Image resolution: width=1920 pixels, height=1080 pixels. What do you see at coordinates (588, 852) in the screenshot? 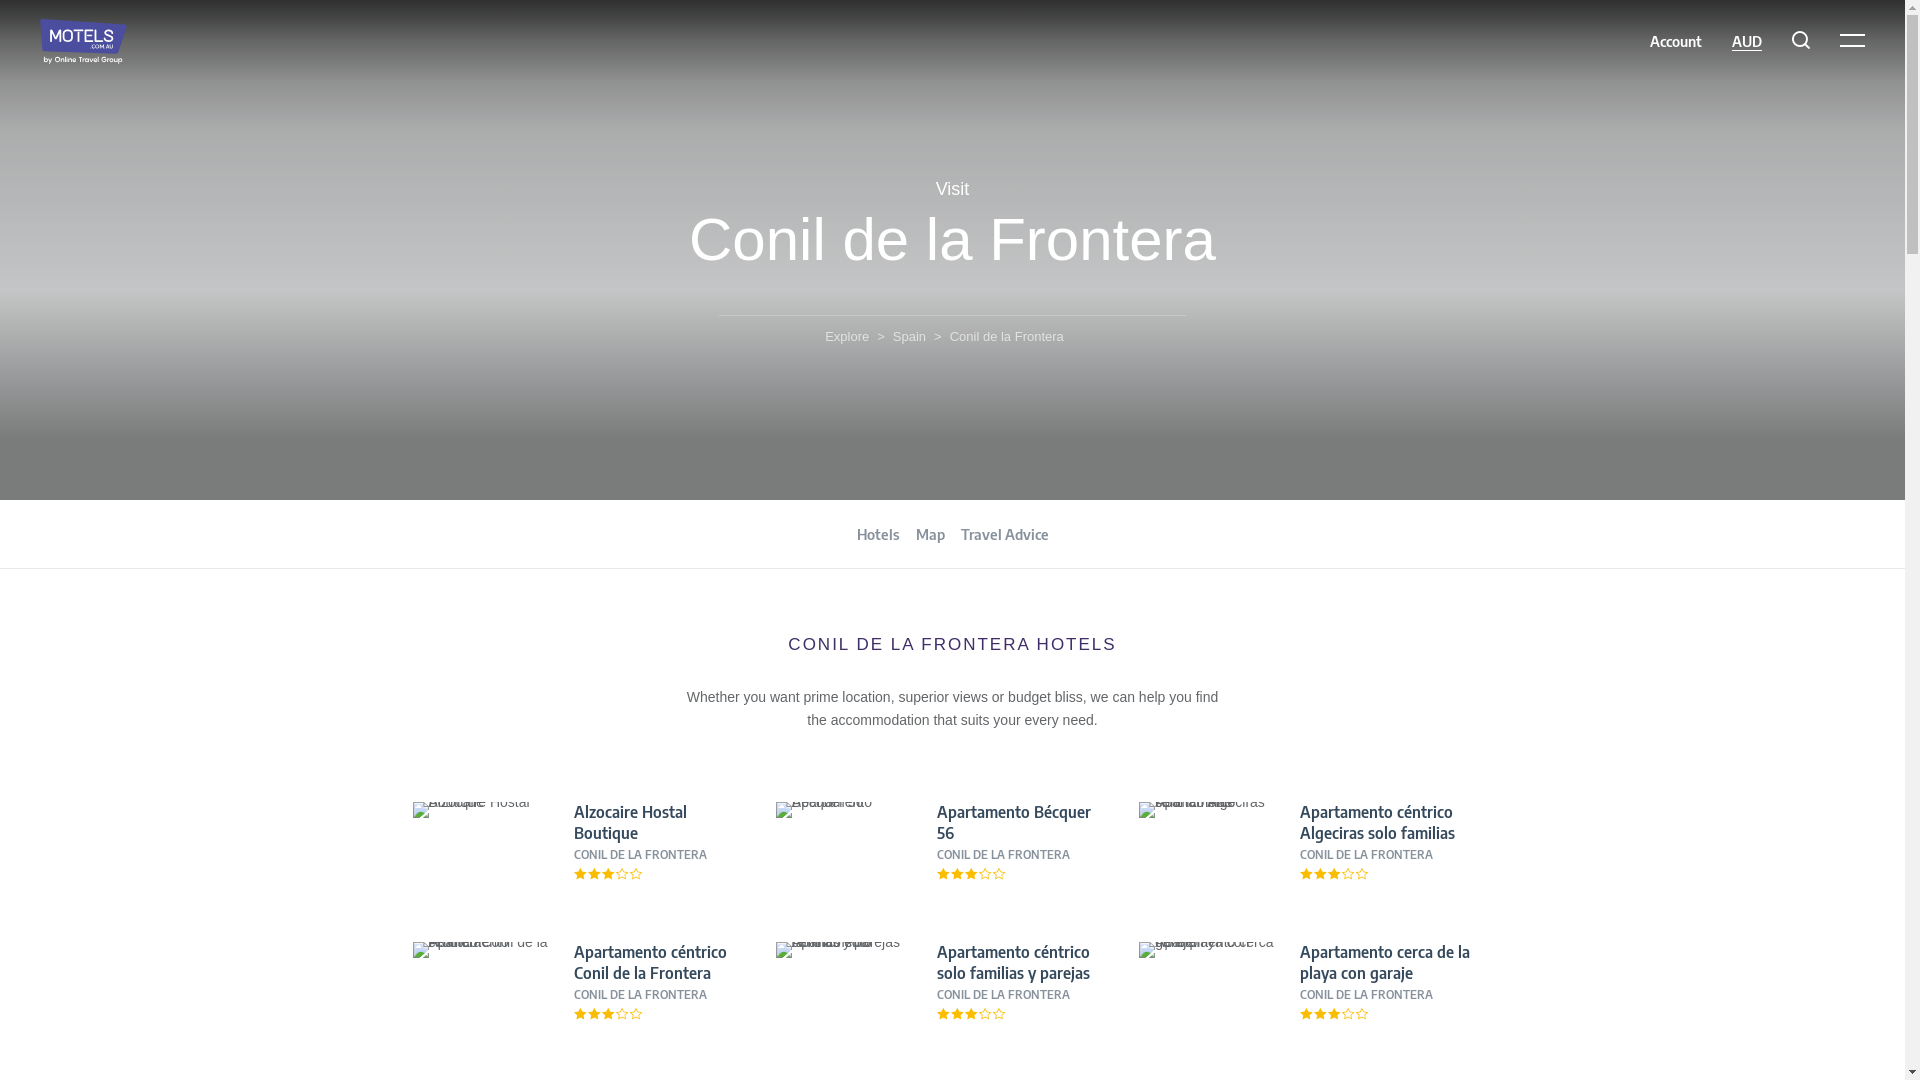
I see `Alzocaire Hostal Boutique
CONIL DE LA FRONTERA` at bounding box center [588, 852].